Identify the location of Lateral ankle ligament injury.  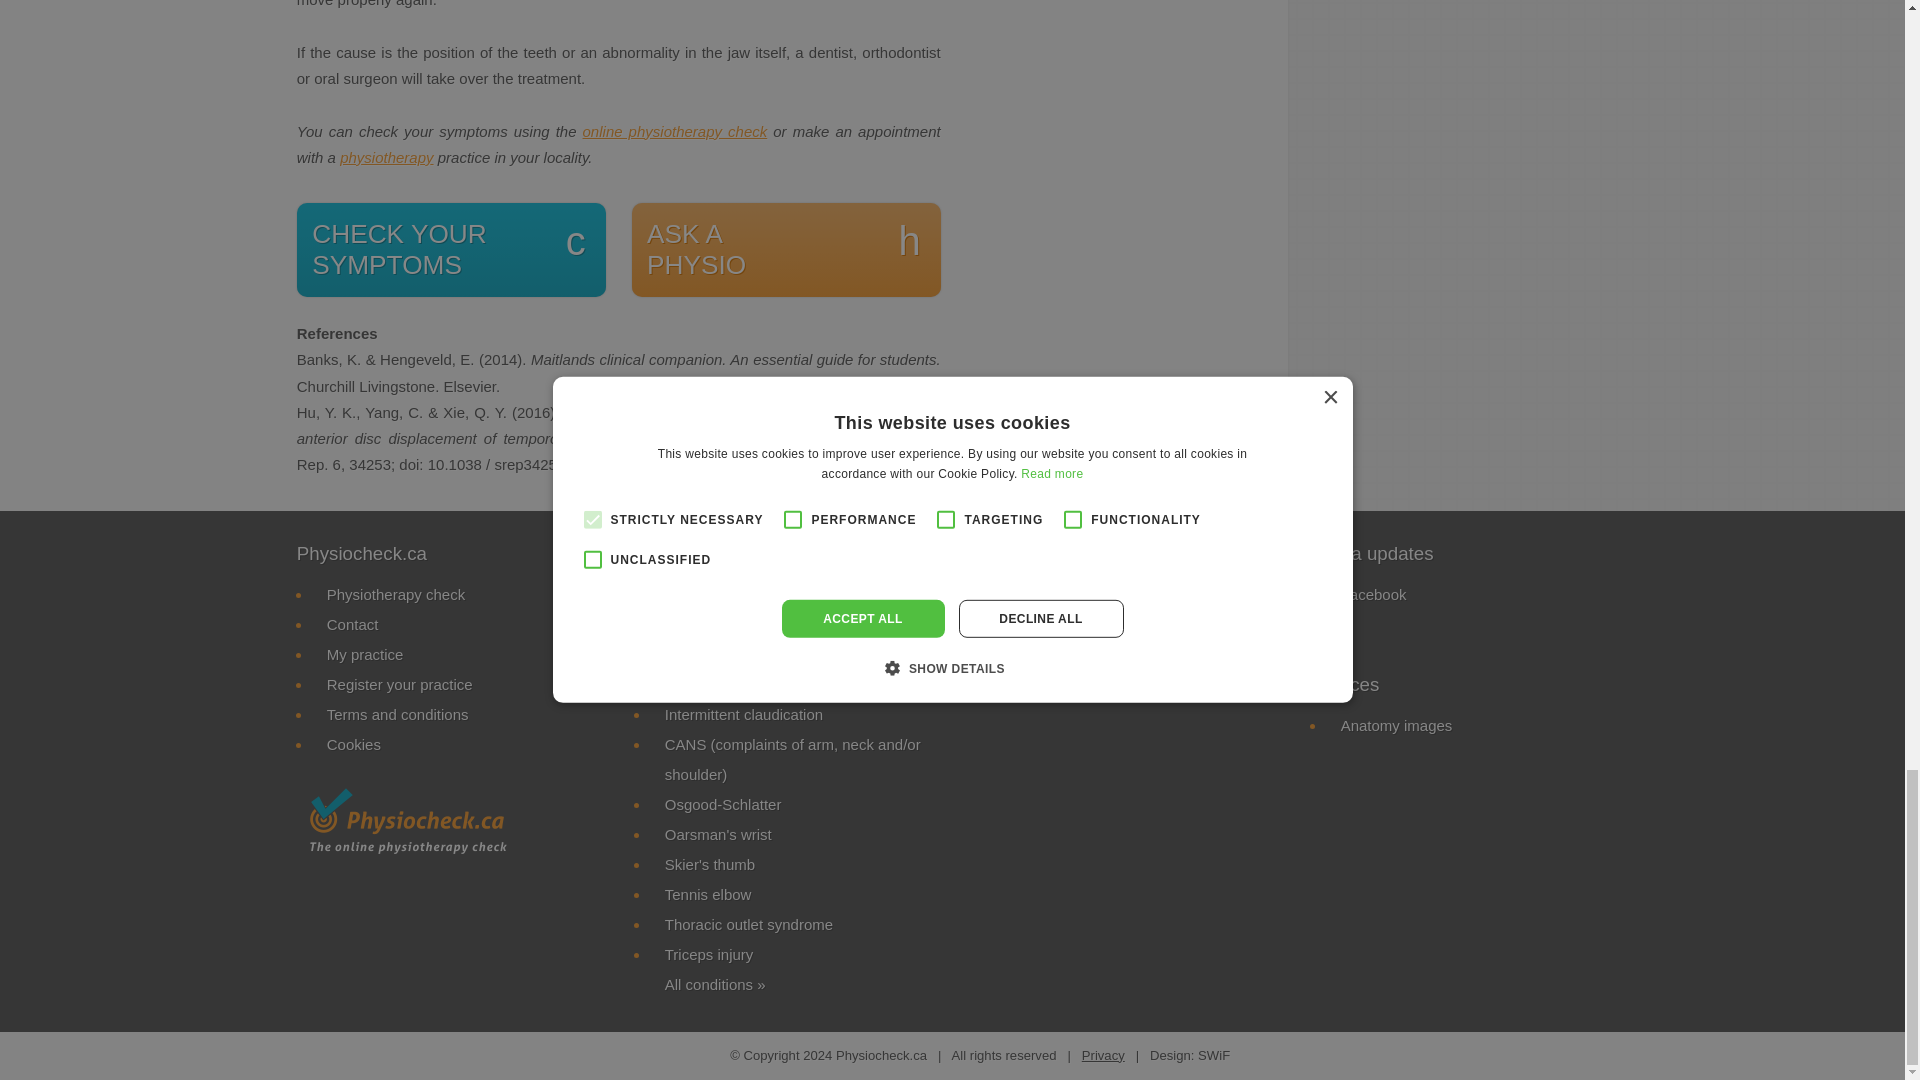
(786, 250).